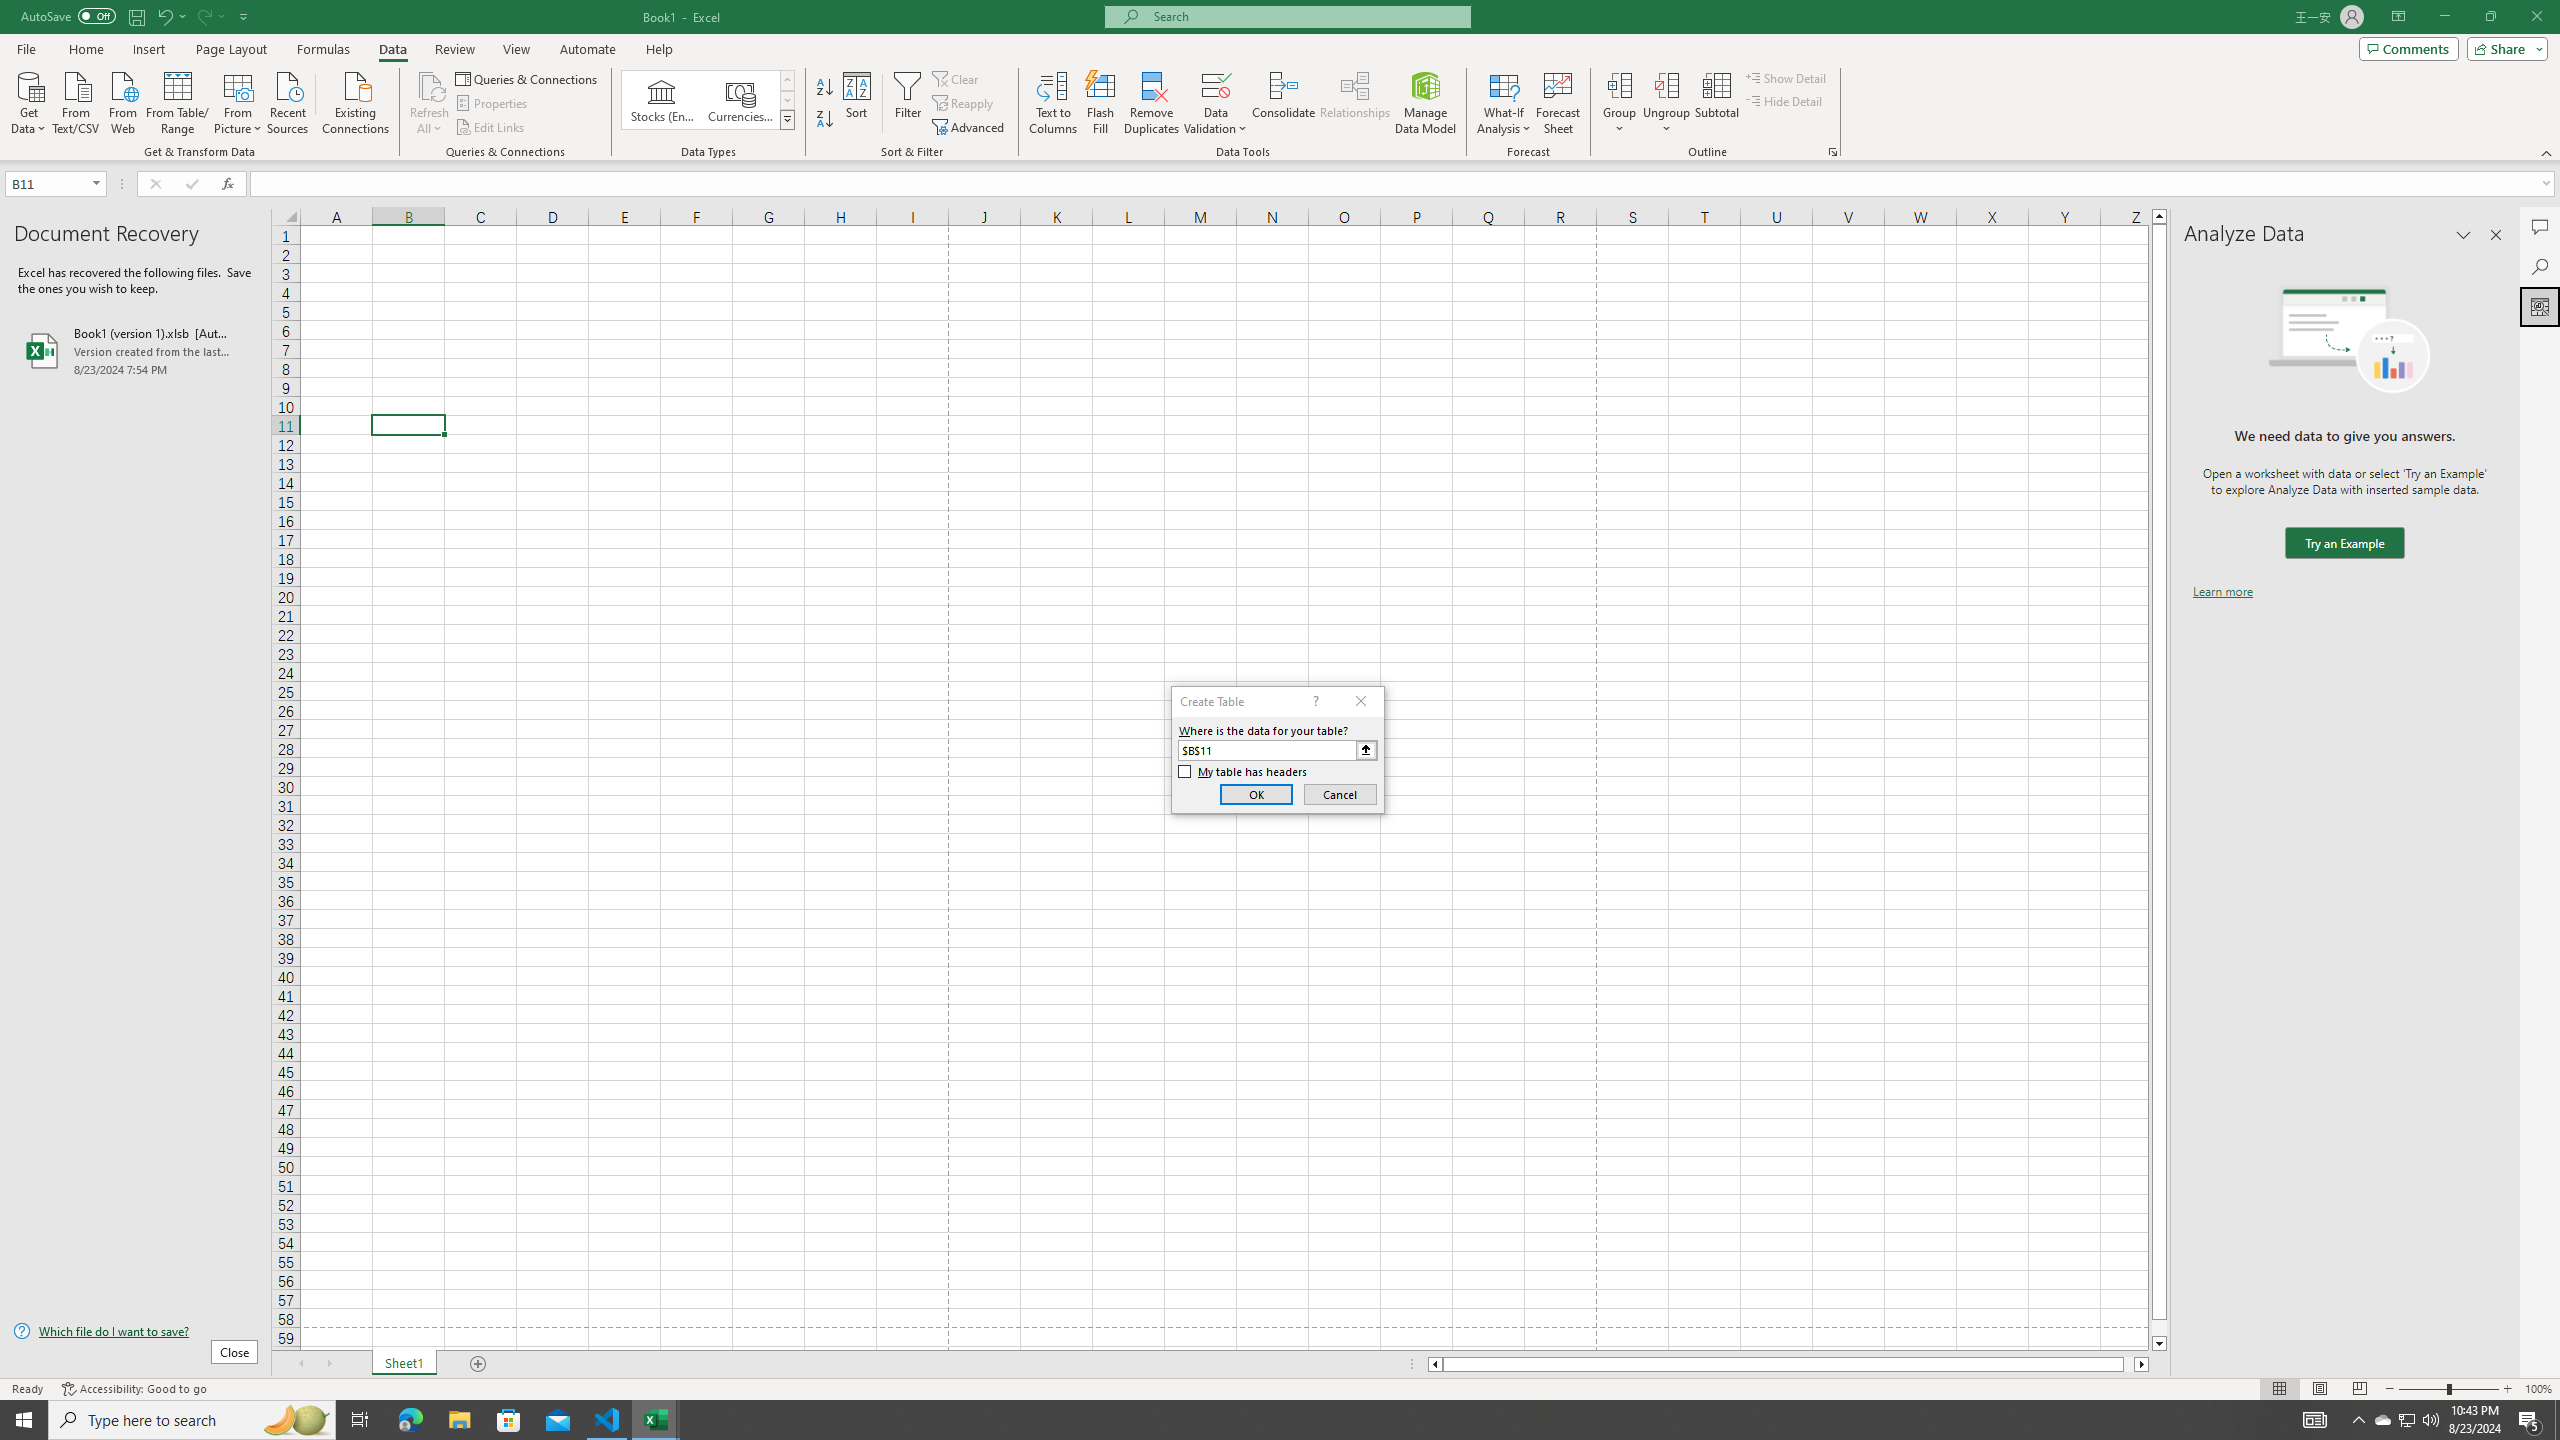  What do you see at coordinates (76, 101) in the screenshot?
I see `From Text/CSV` at bounding box center [76, 101].